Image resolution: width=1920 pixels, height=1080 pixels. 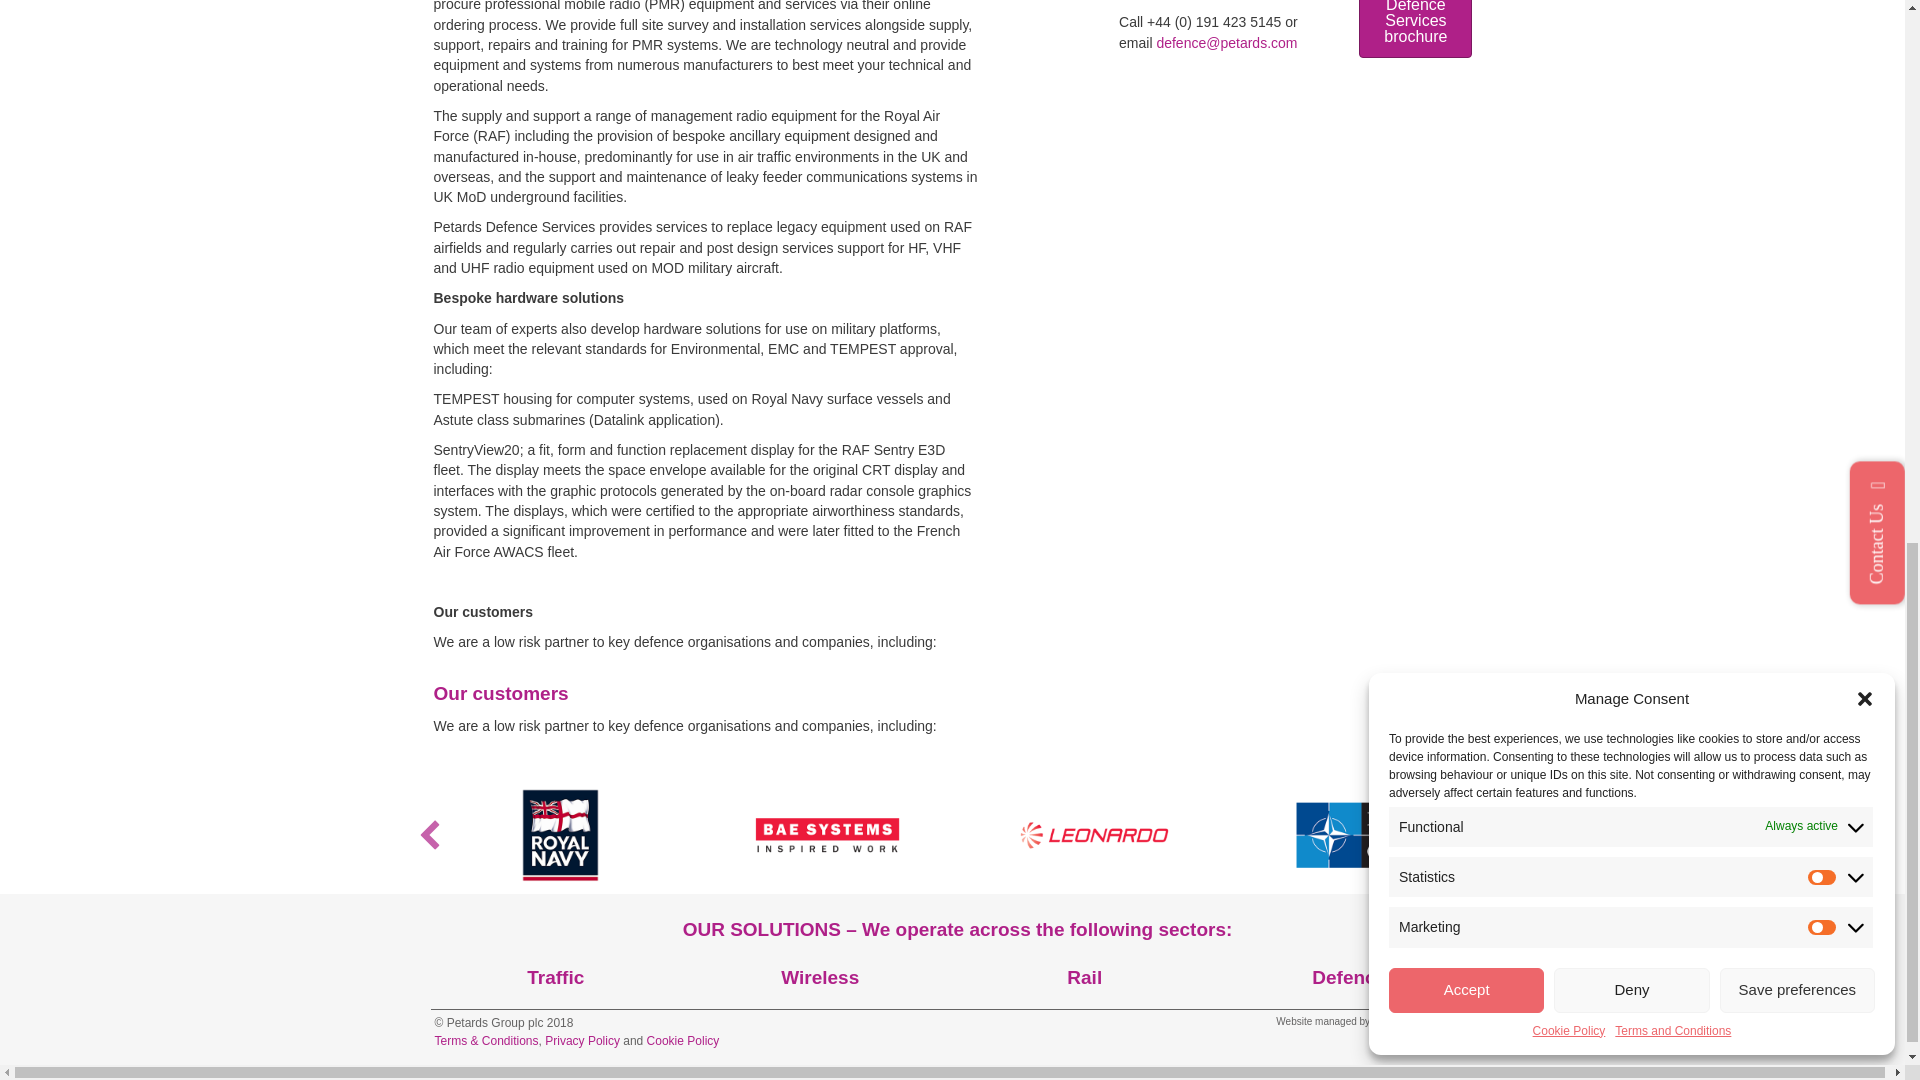 What do you see at coordinates (560, 834) in the screenshot?
I see `RoyalNavy-500x350-centred-transparent` at bounding box center [560, 834].